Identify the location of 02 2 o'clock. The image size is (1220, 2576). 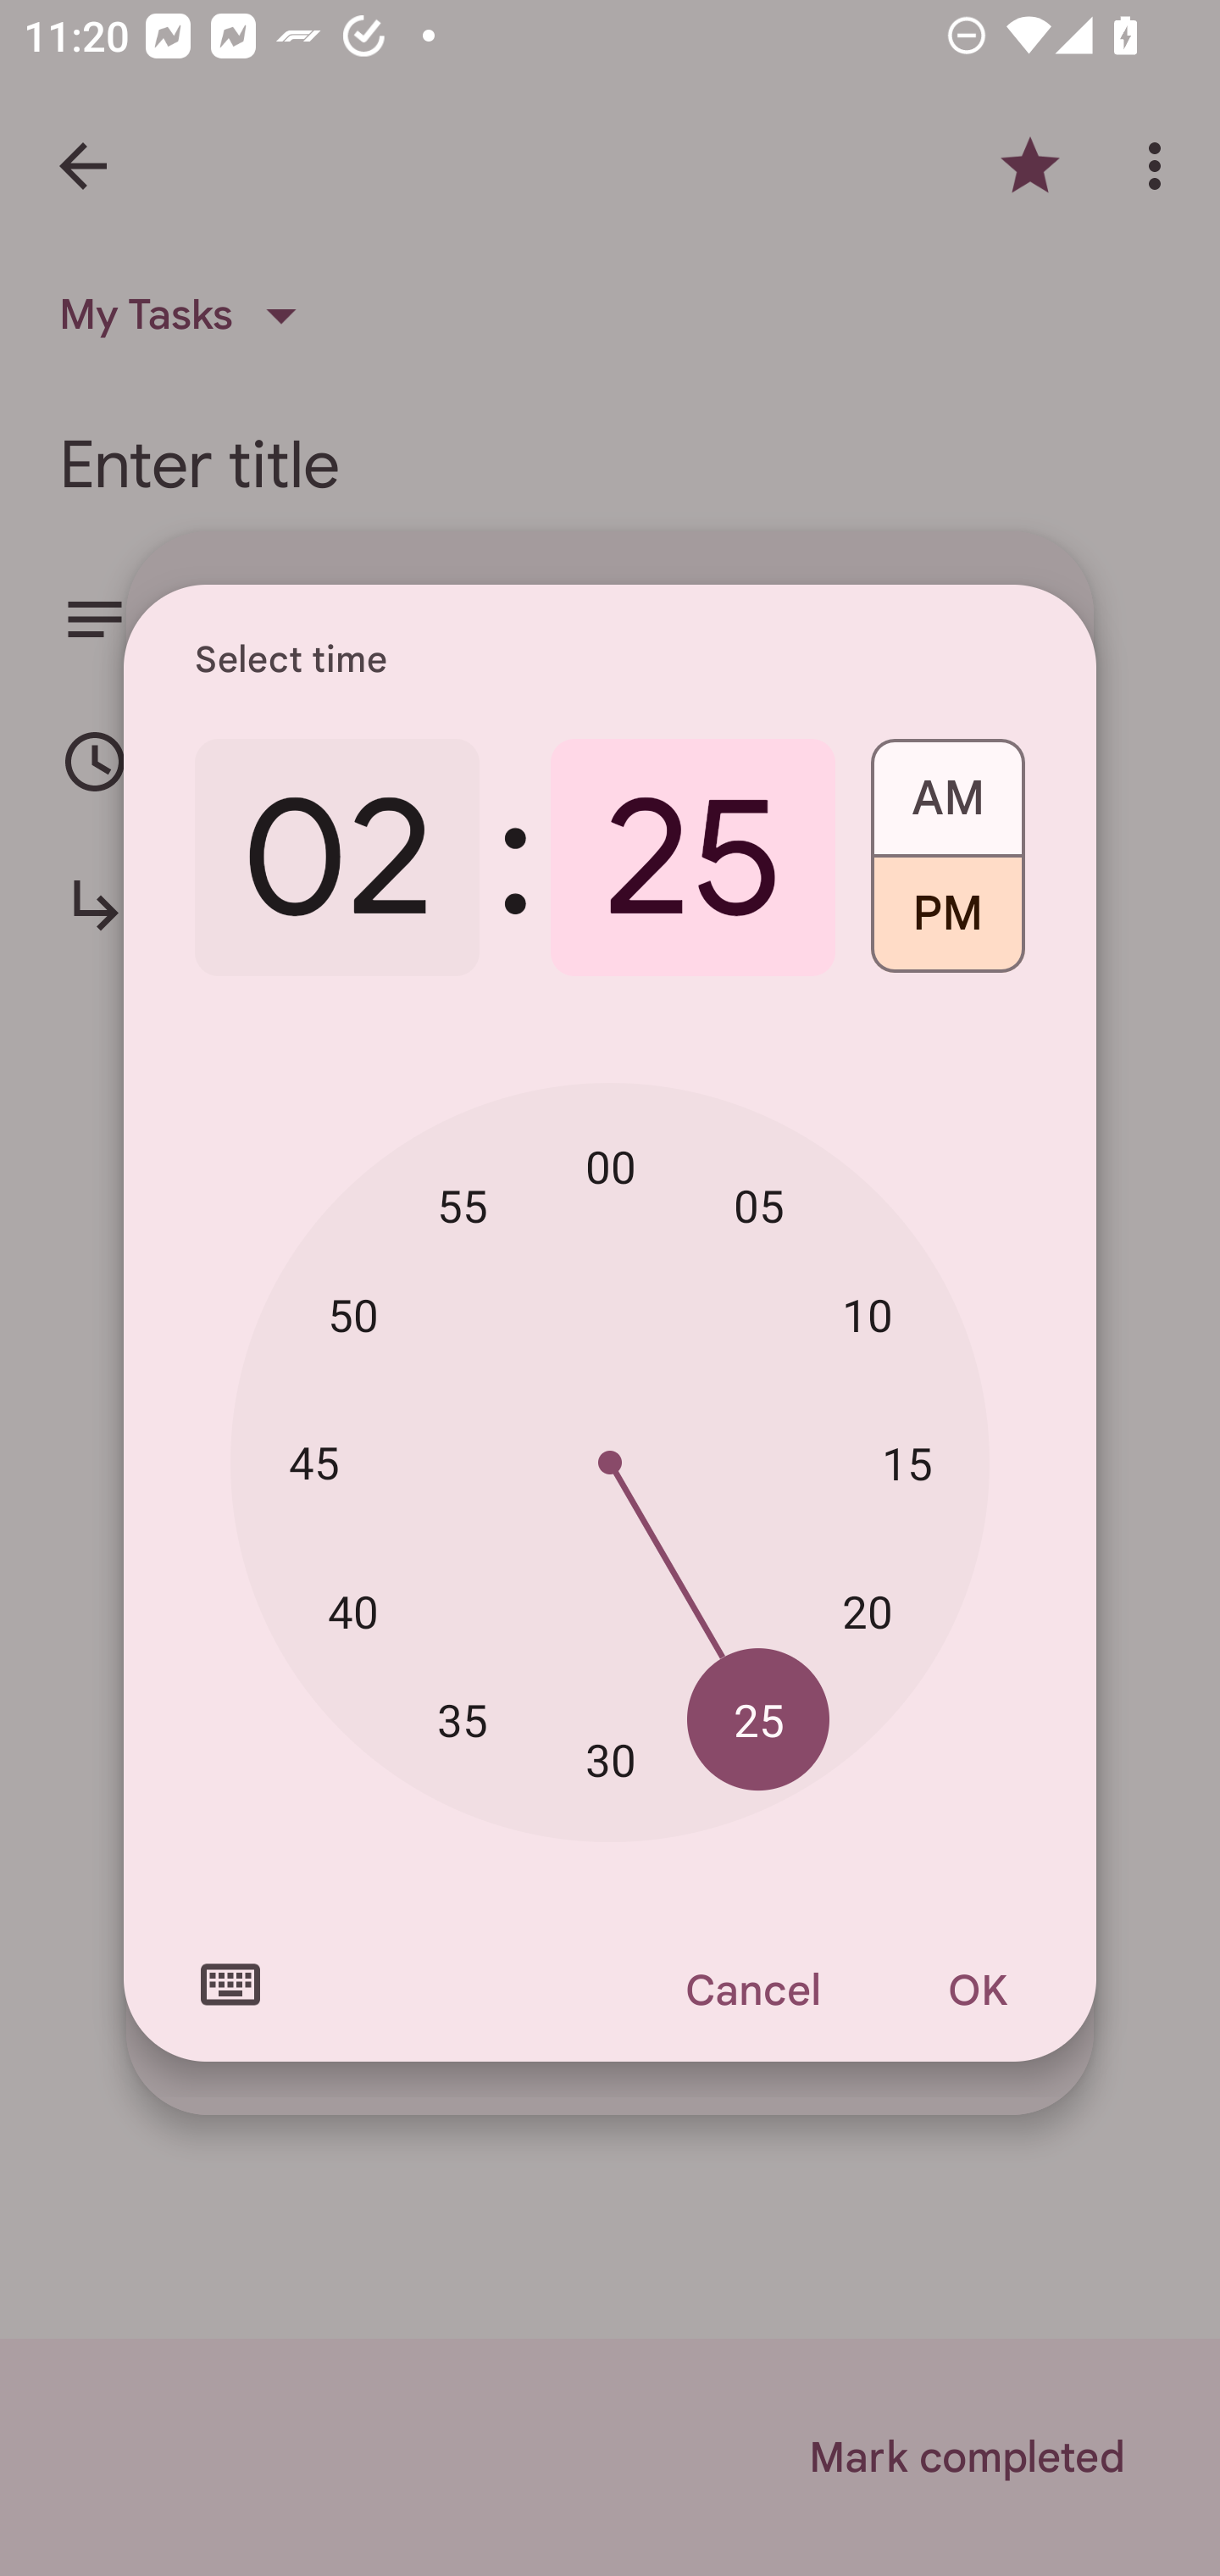
(337, 858).